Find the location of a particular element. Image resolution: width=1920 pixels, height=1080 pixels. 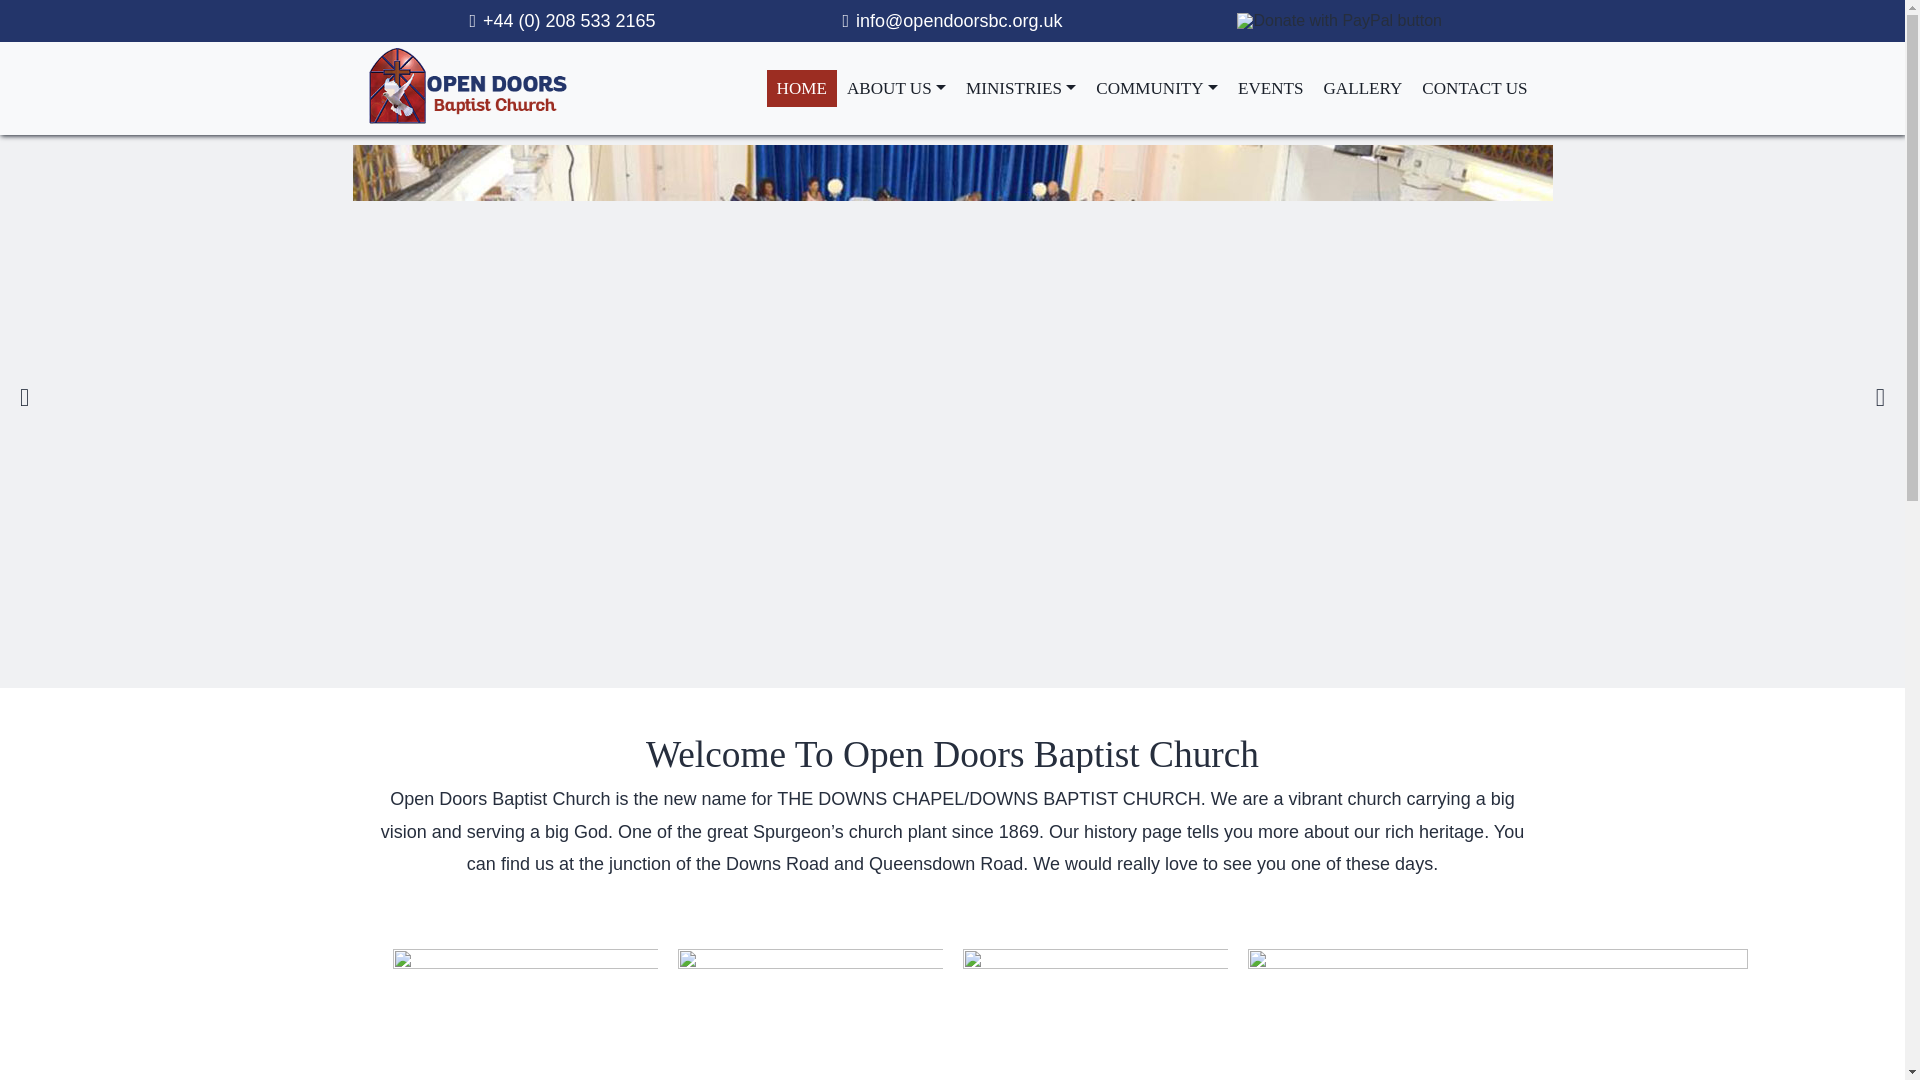

MINISTRIES is located at coordinates (1021, 88).